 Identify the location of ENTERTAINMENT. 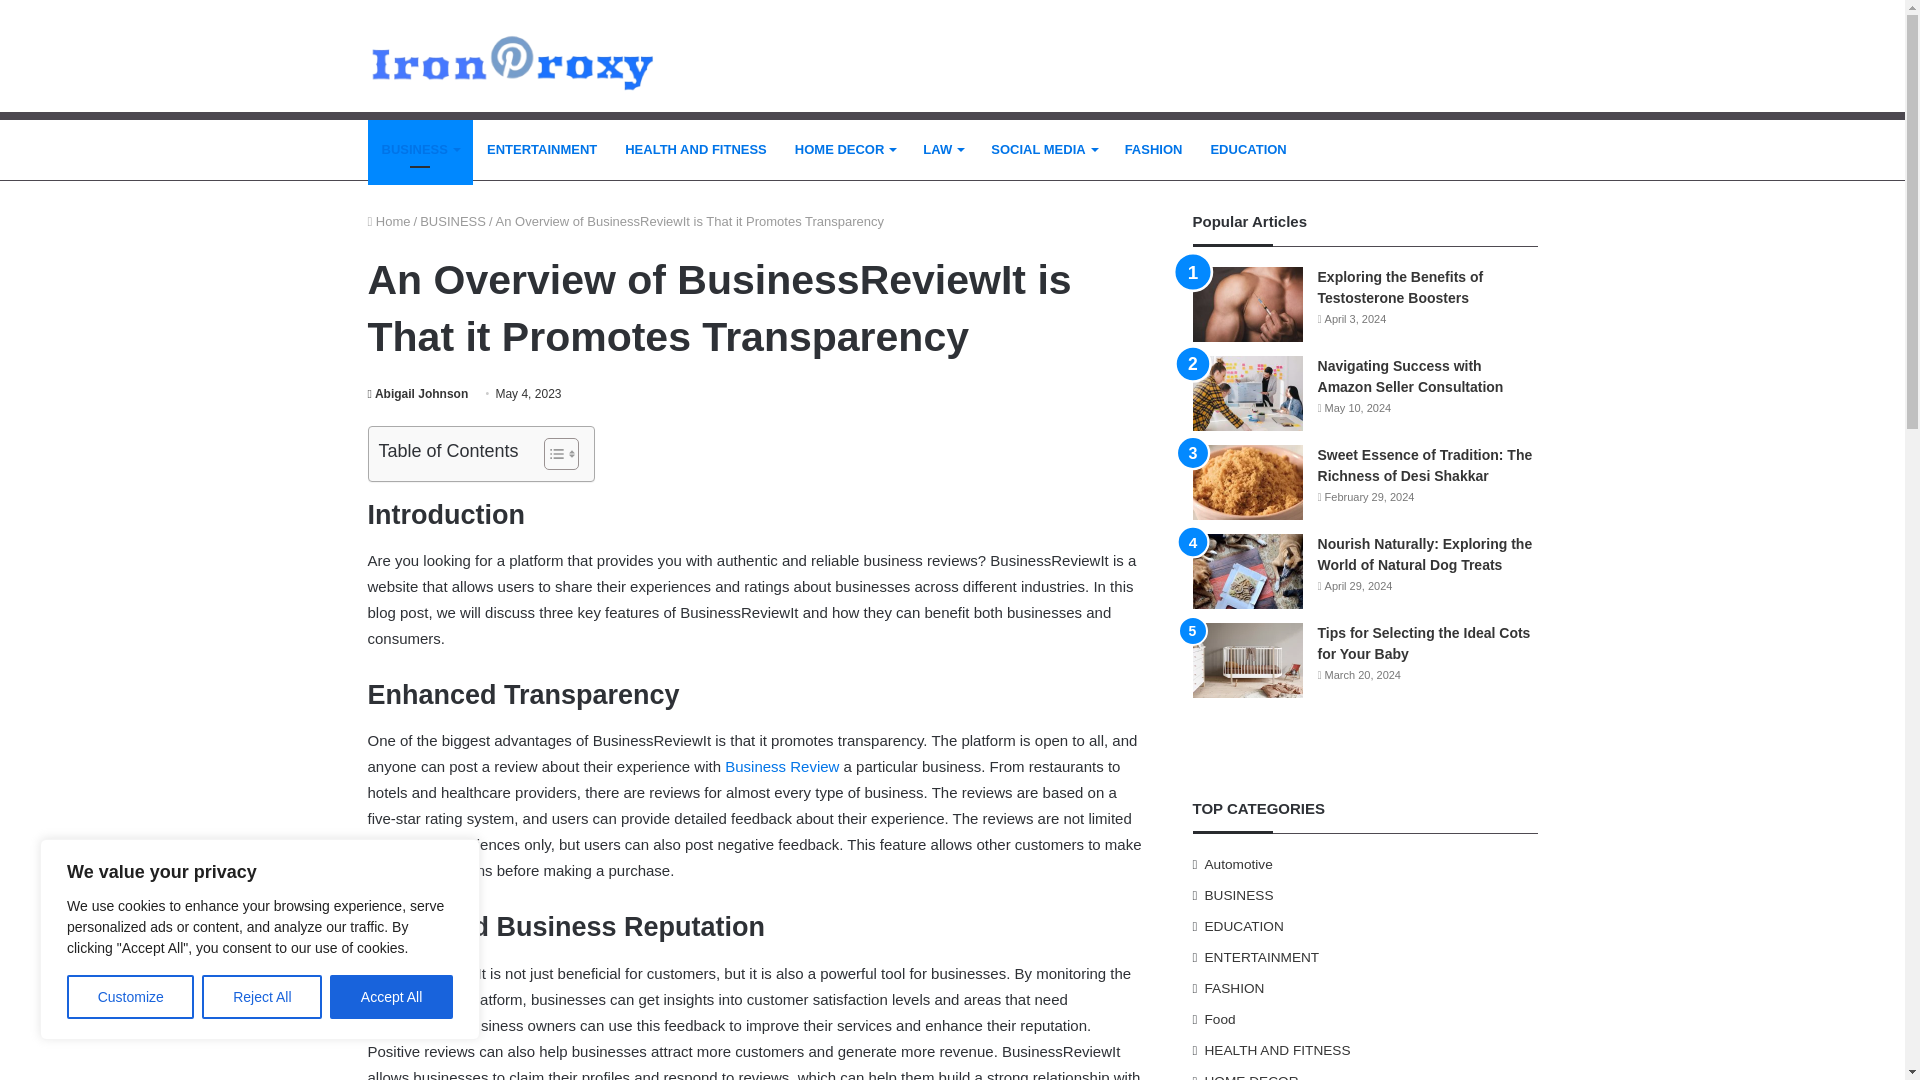
(541, 150).